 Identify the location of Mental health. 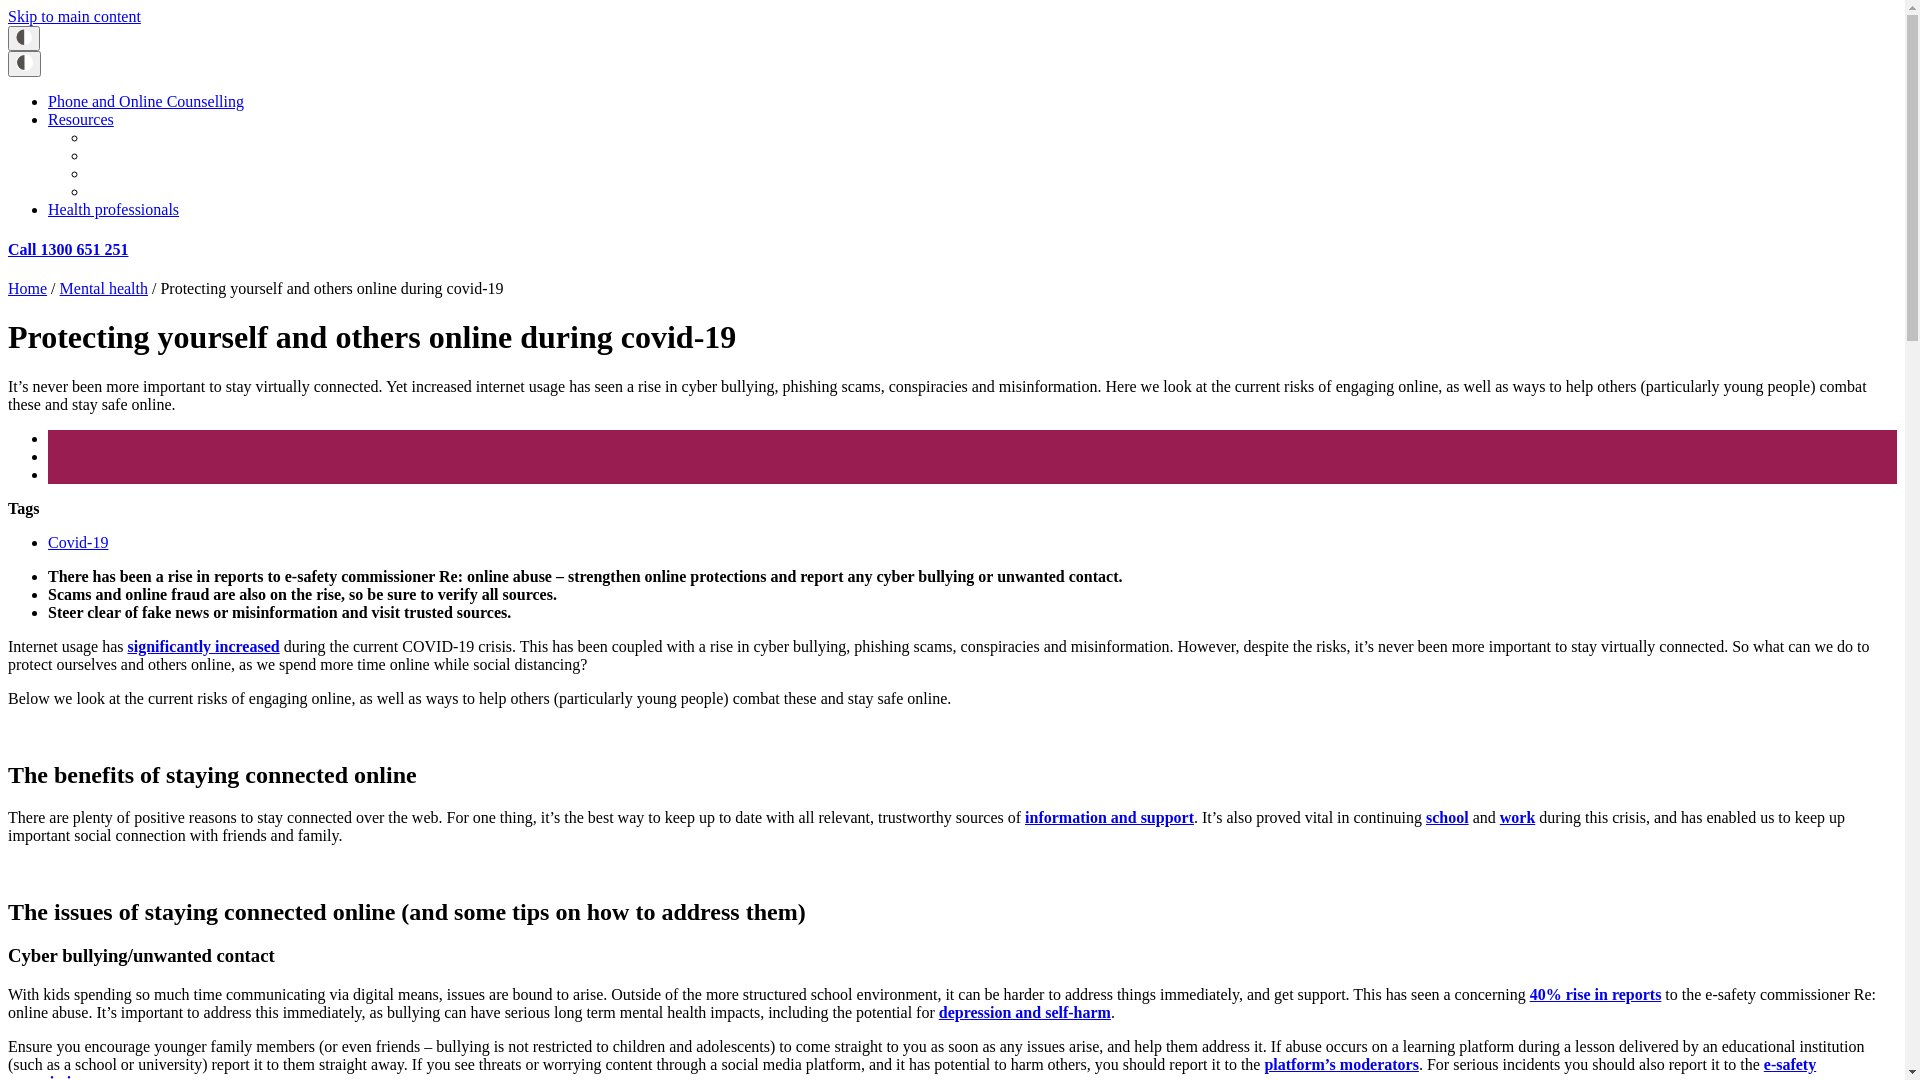
(104, 288).